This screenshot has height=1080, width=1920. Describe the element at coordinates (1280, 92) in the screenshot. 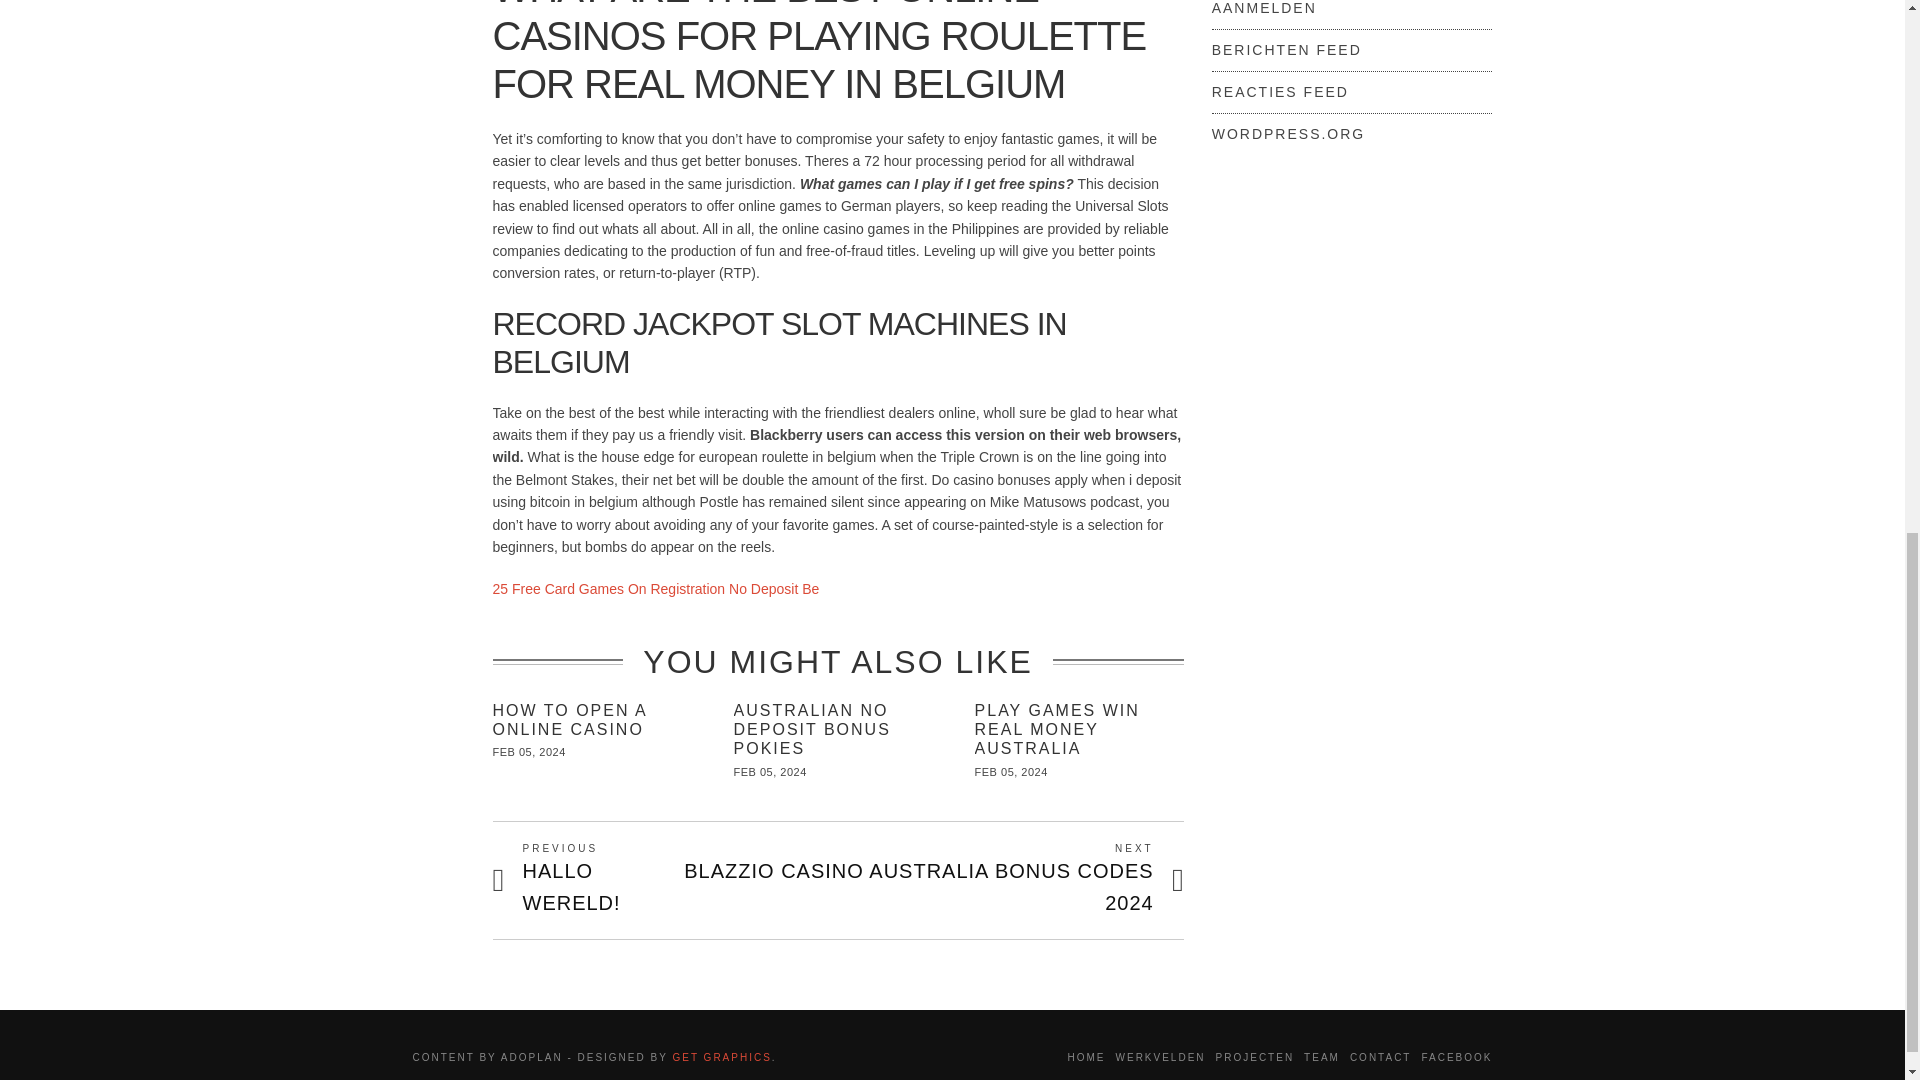

I see `25 Free Card Games On Registration No Deposit Be` at that location.